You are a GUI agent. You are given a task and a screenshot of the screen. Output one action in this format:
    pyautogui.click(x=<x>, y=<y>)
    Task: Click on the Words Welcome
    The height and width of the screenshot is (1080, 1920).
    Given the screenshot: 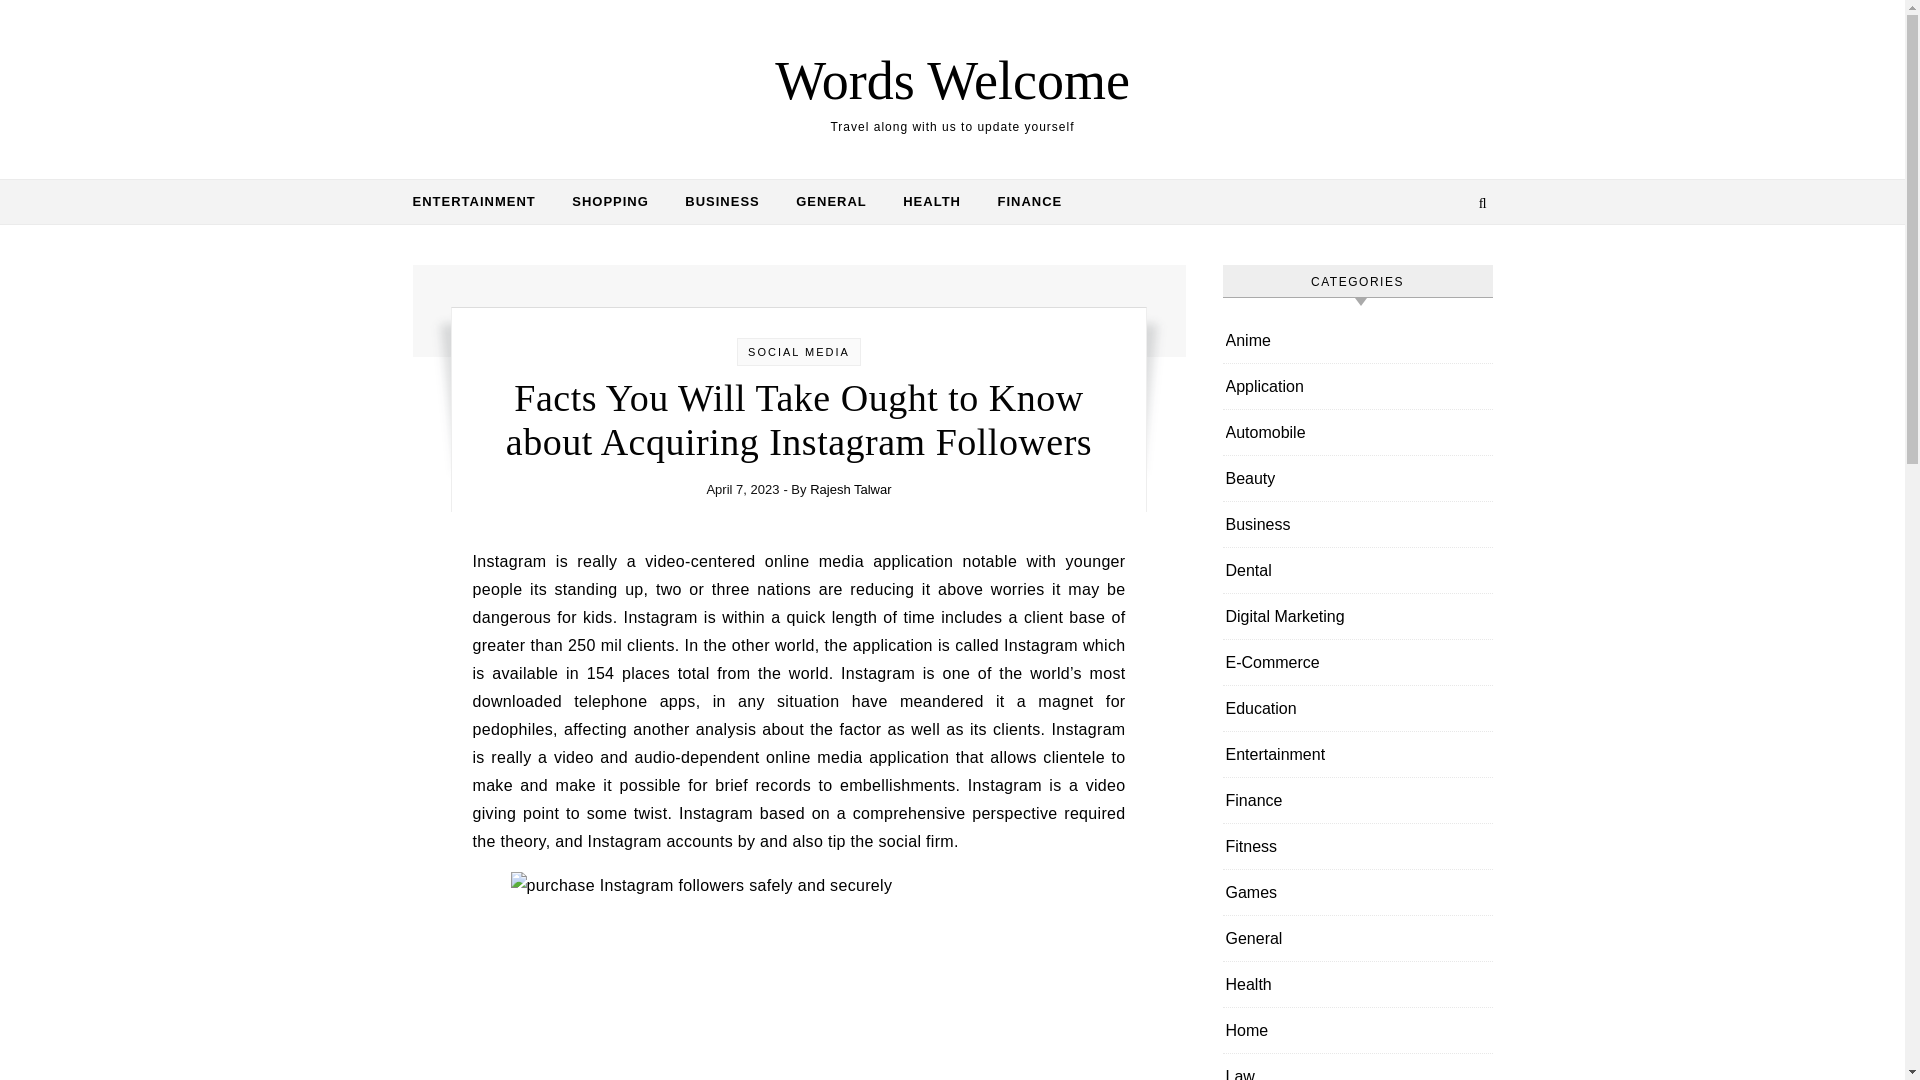 What is the action you would take?
    pyautogui.click(x=952, y=80)
    